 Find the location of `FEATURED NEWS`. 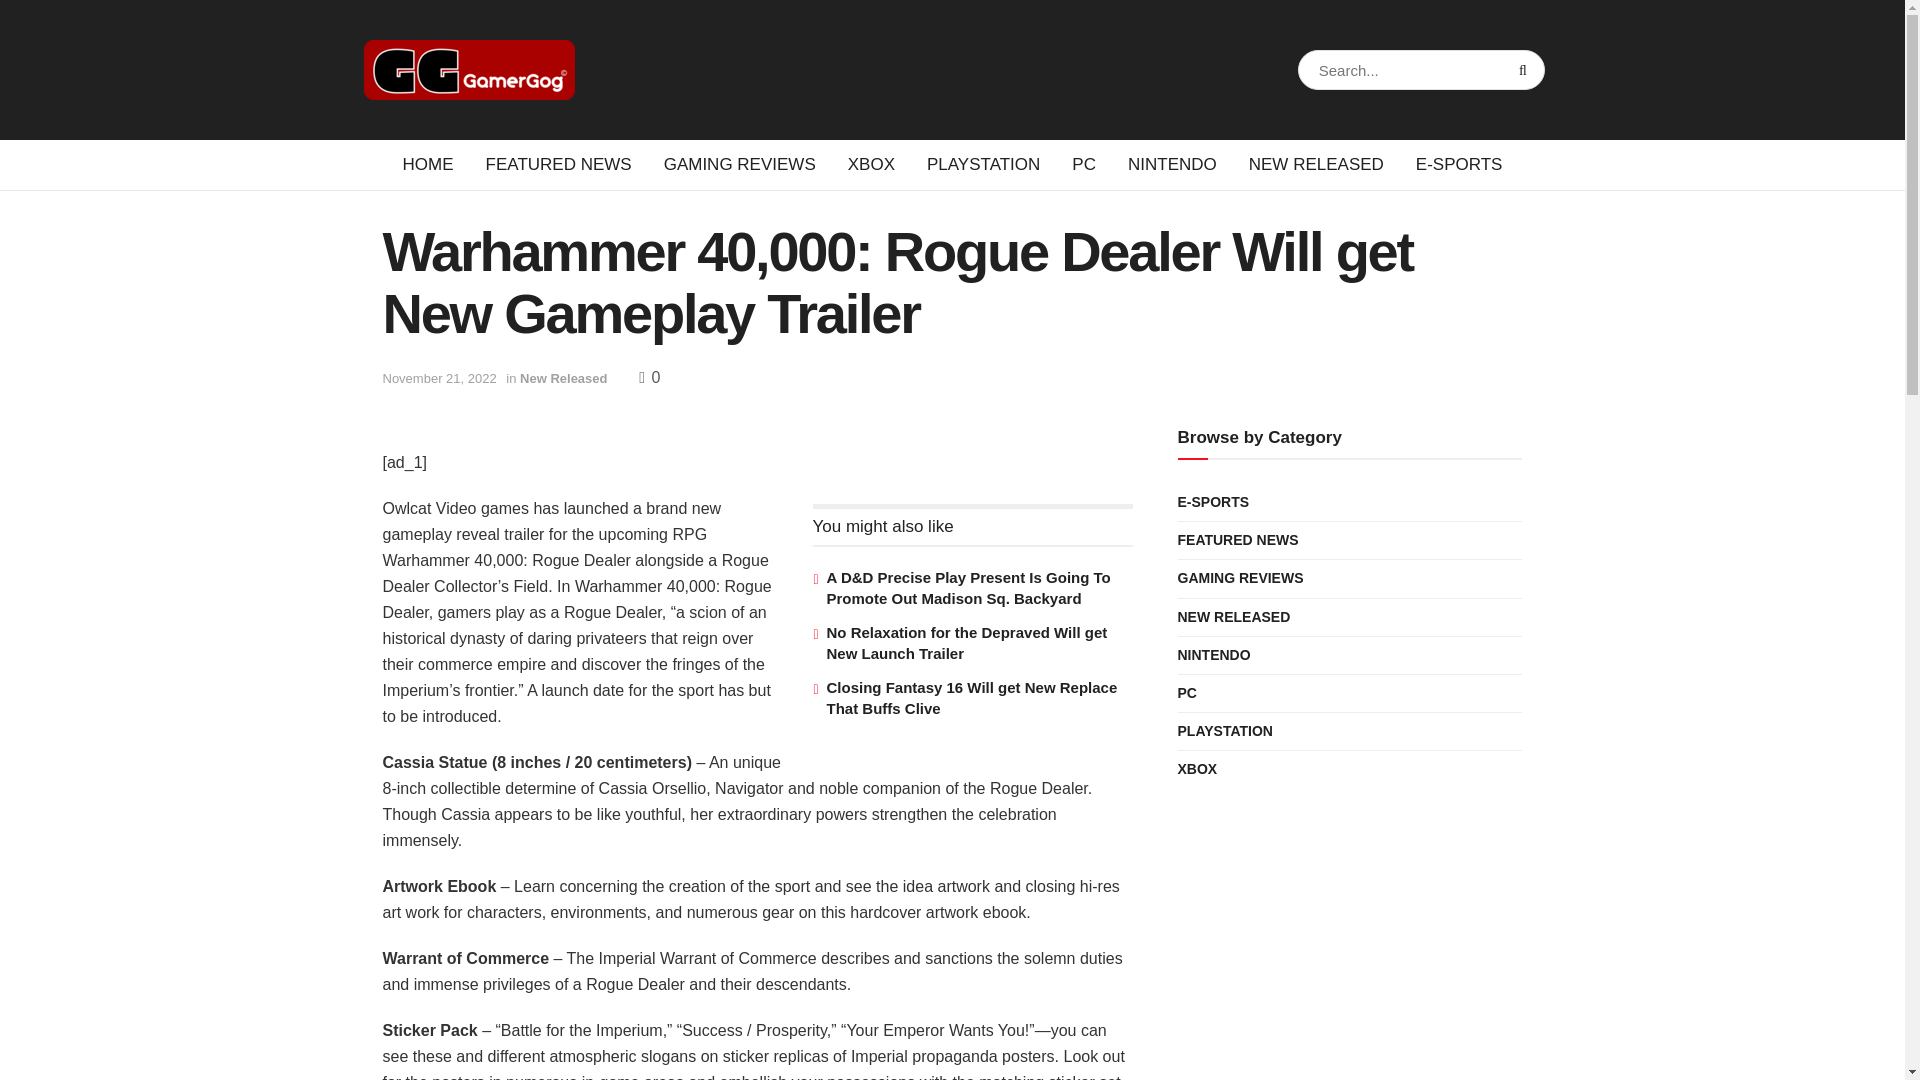

FEATURED NEWS is located at coordinates (559, 165).